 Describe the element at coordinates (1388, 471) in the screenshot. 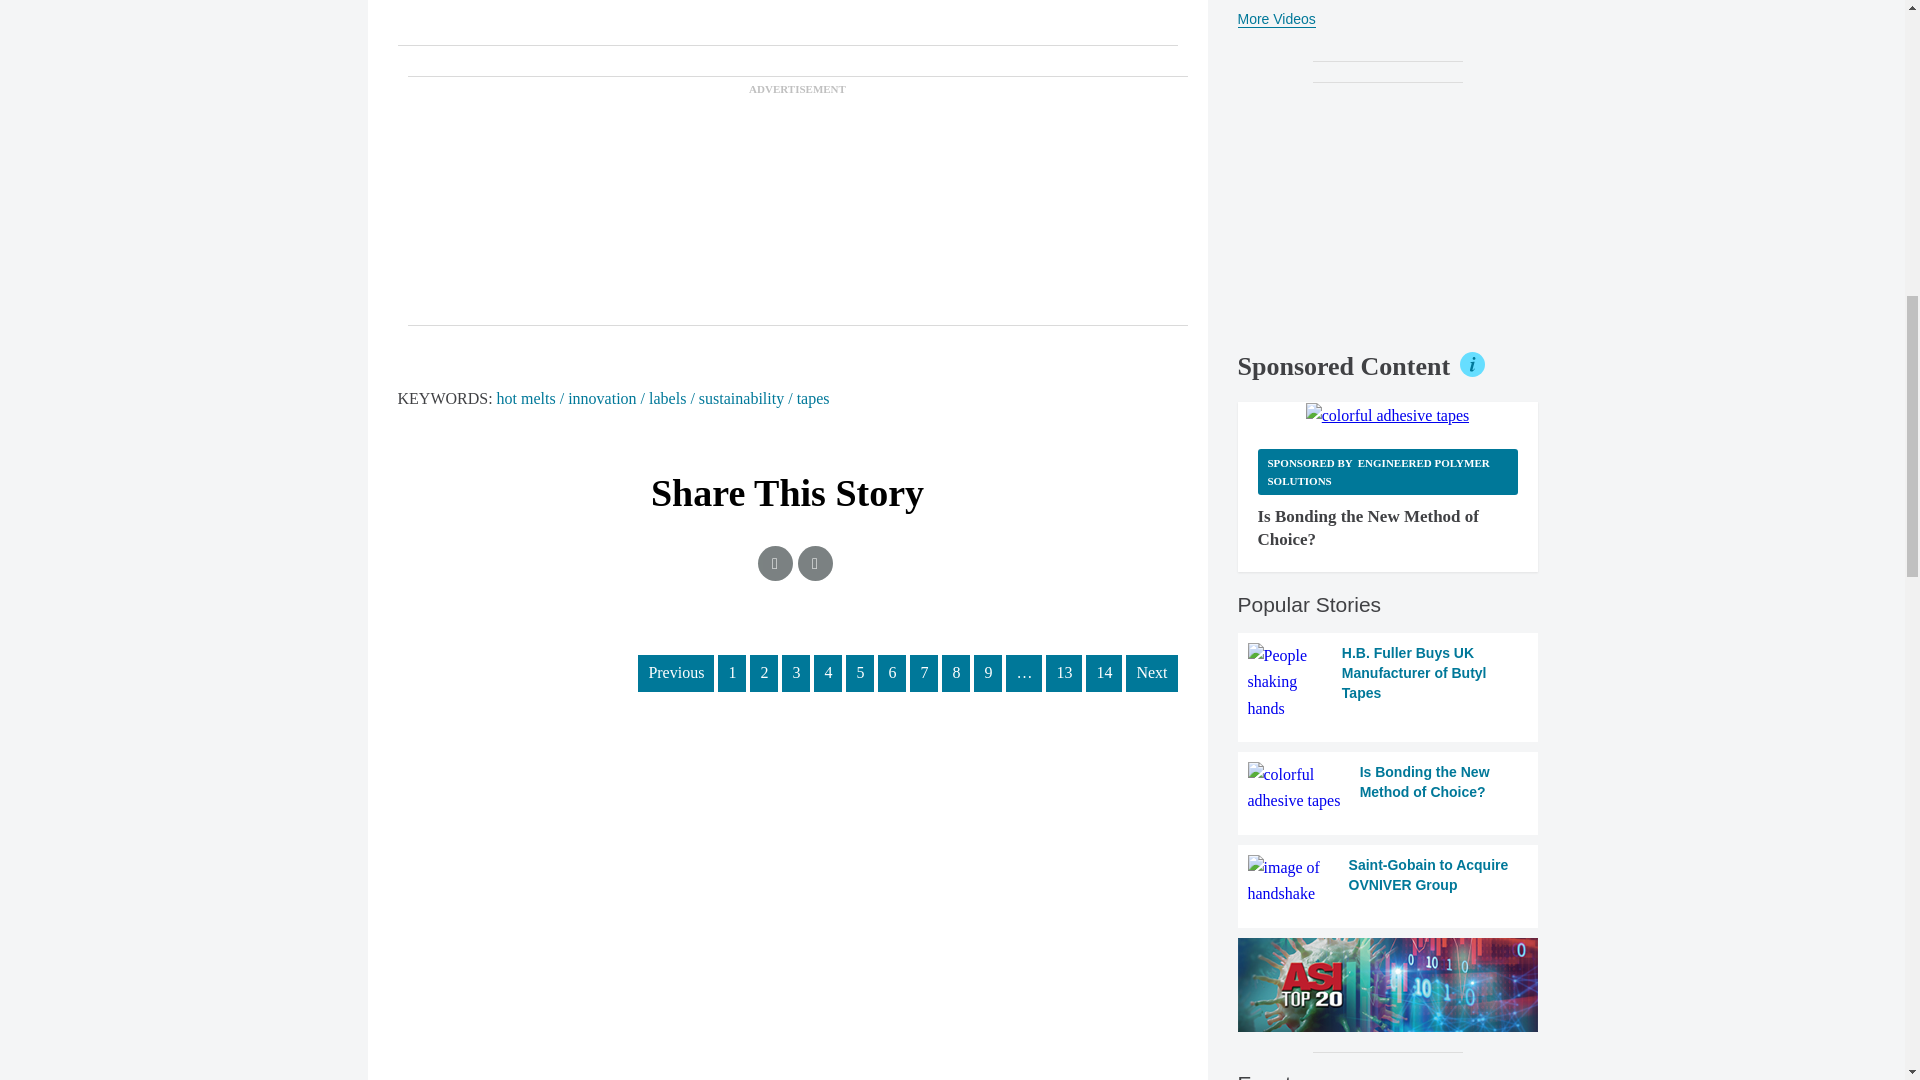

I see `Sponsored by Engineered Polymer Solutions` at that location.